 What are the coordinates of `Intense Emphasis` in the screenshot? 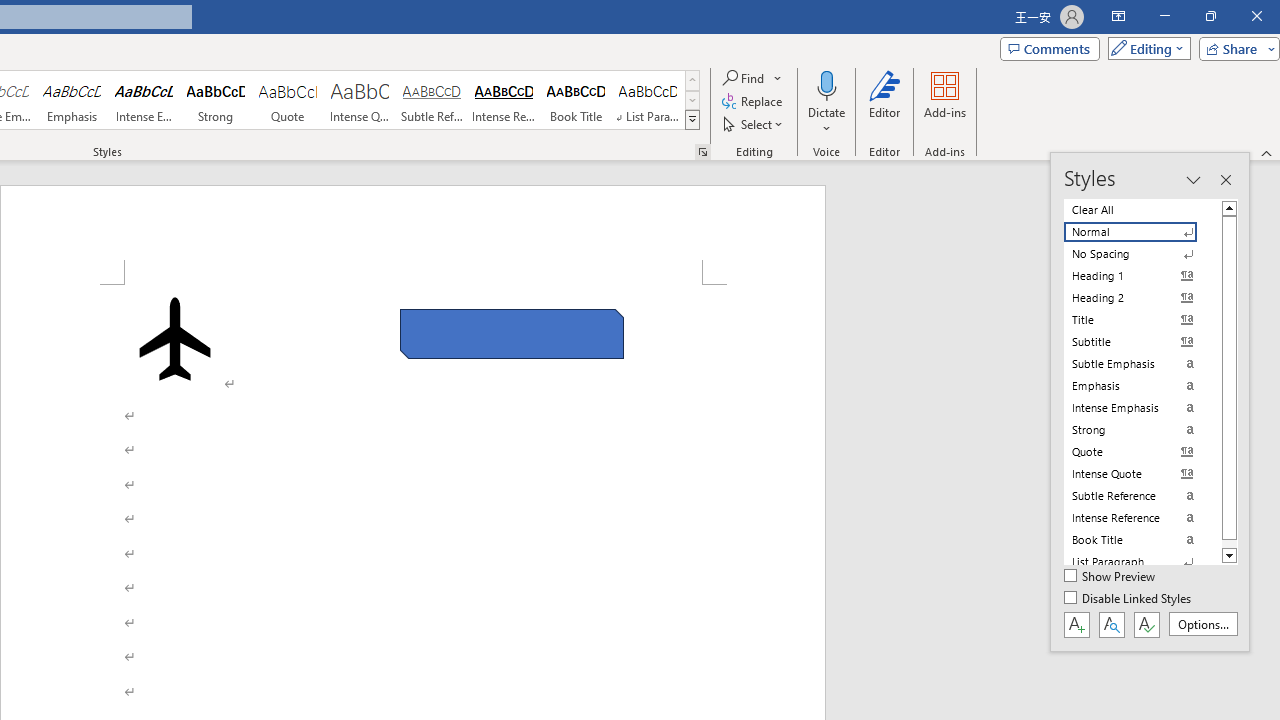 It's located at (144, 100).